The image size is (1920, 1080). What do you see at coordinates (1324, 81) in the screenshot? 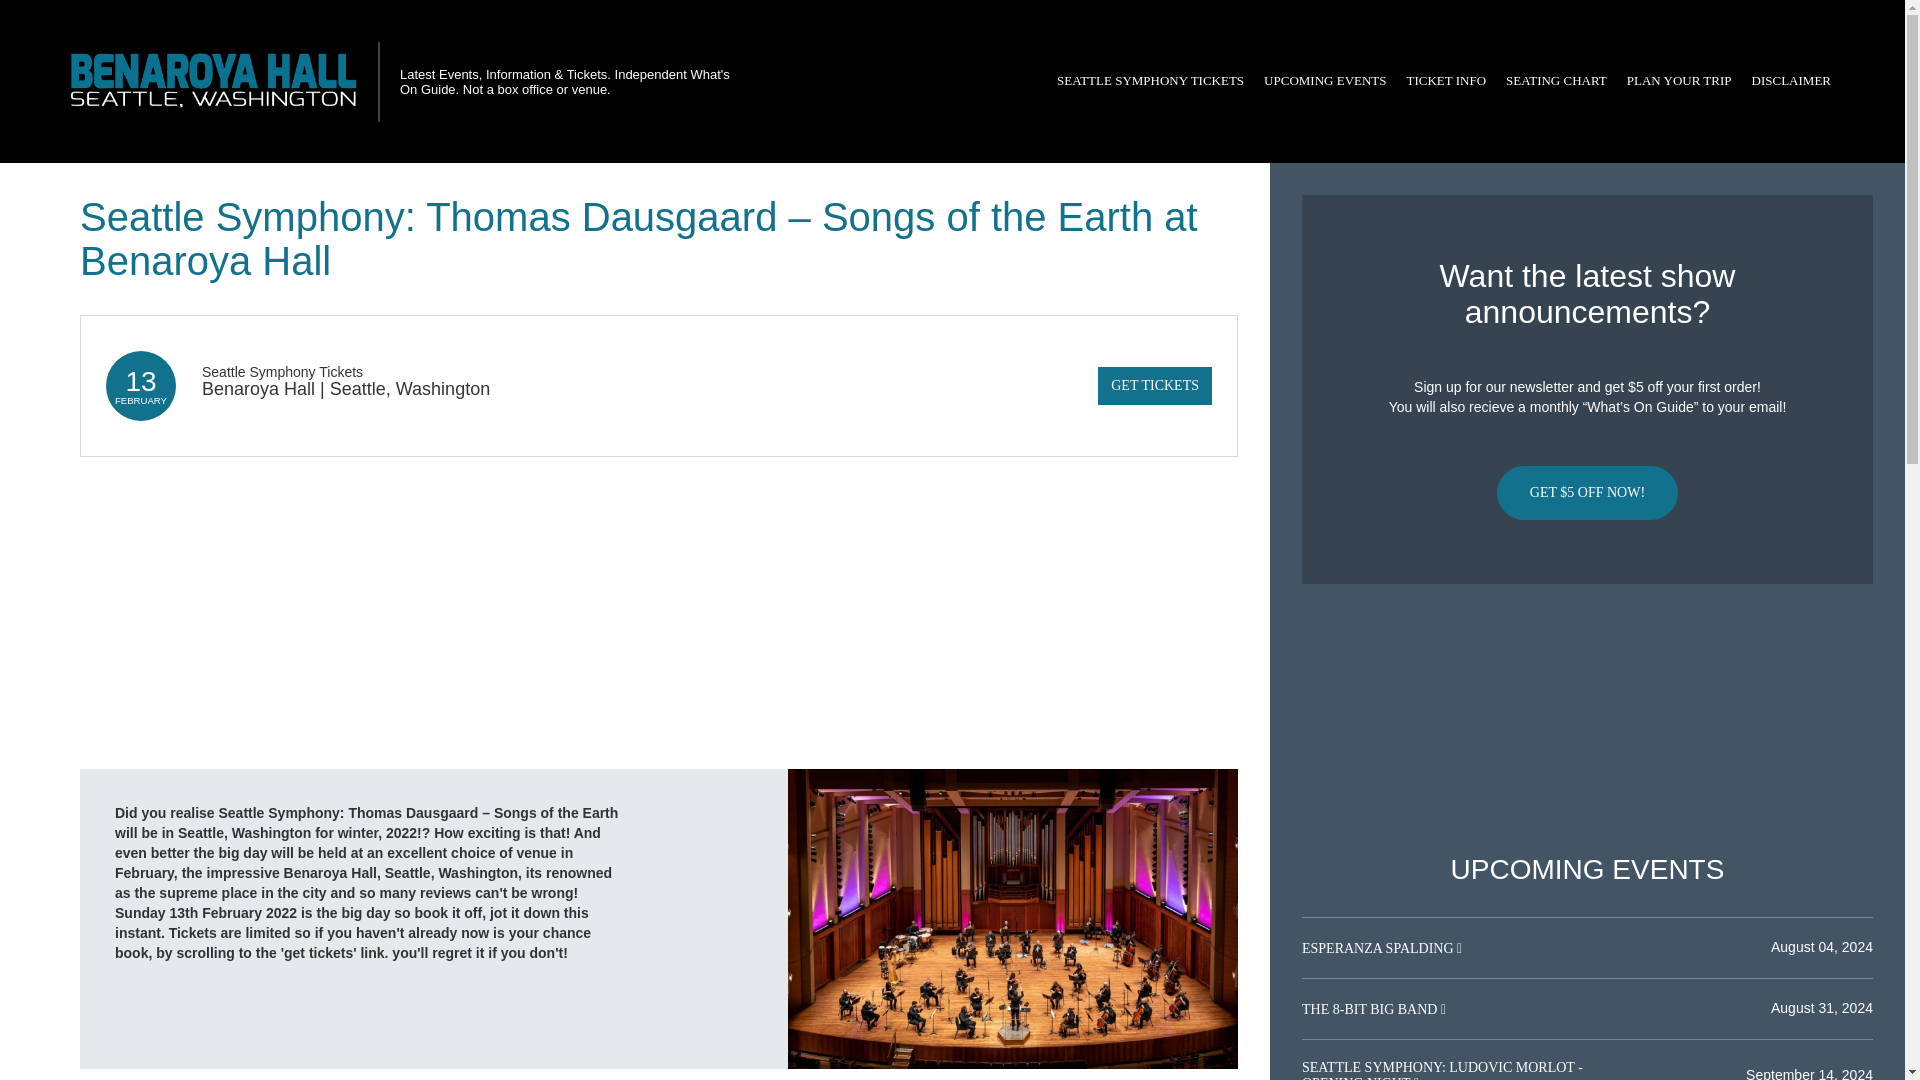
I see `UPCOMING EVENTS` at bounding box center [1324, 81].